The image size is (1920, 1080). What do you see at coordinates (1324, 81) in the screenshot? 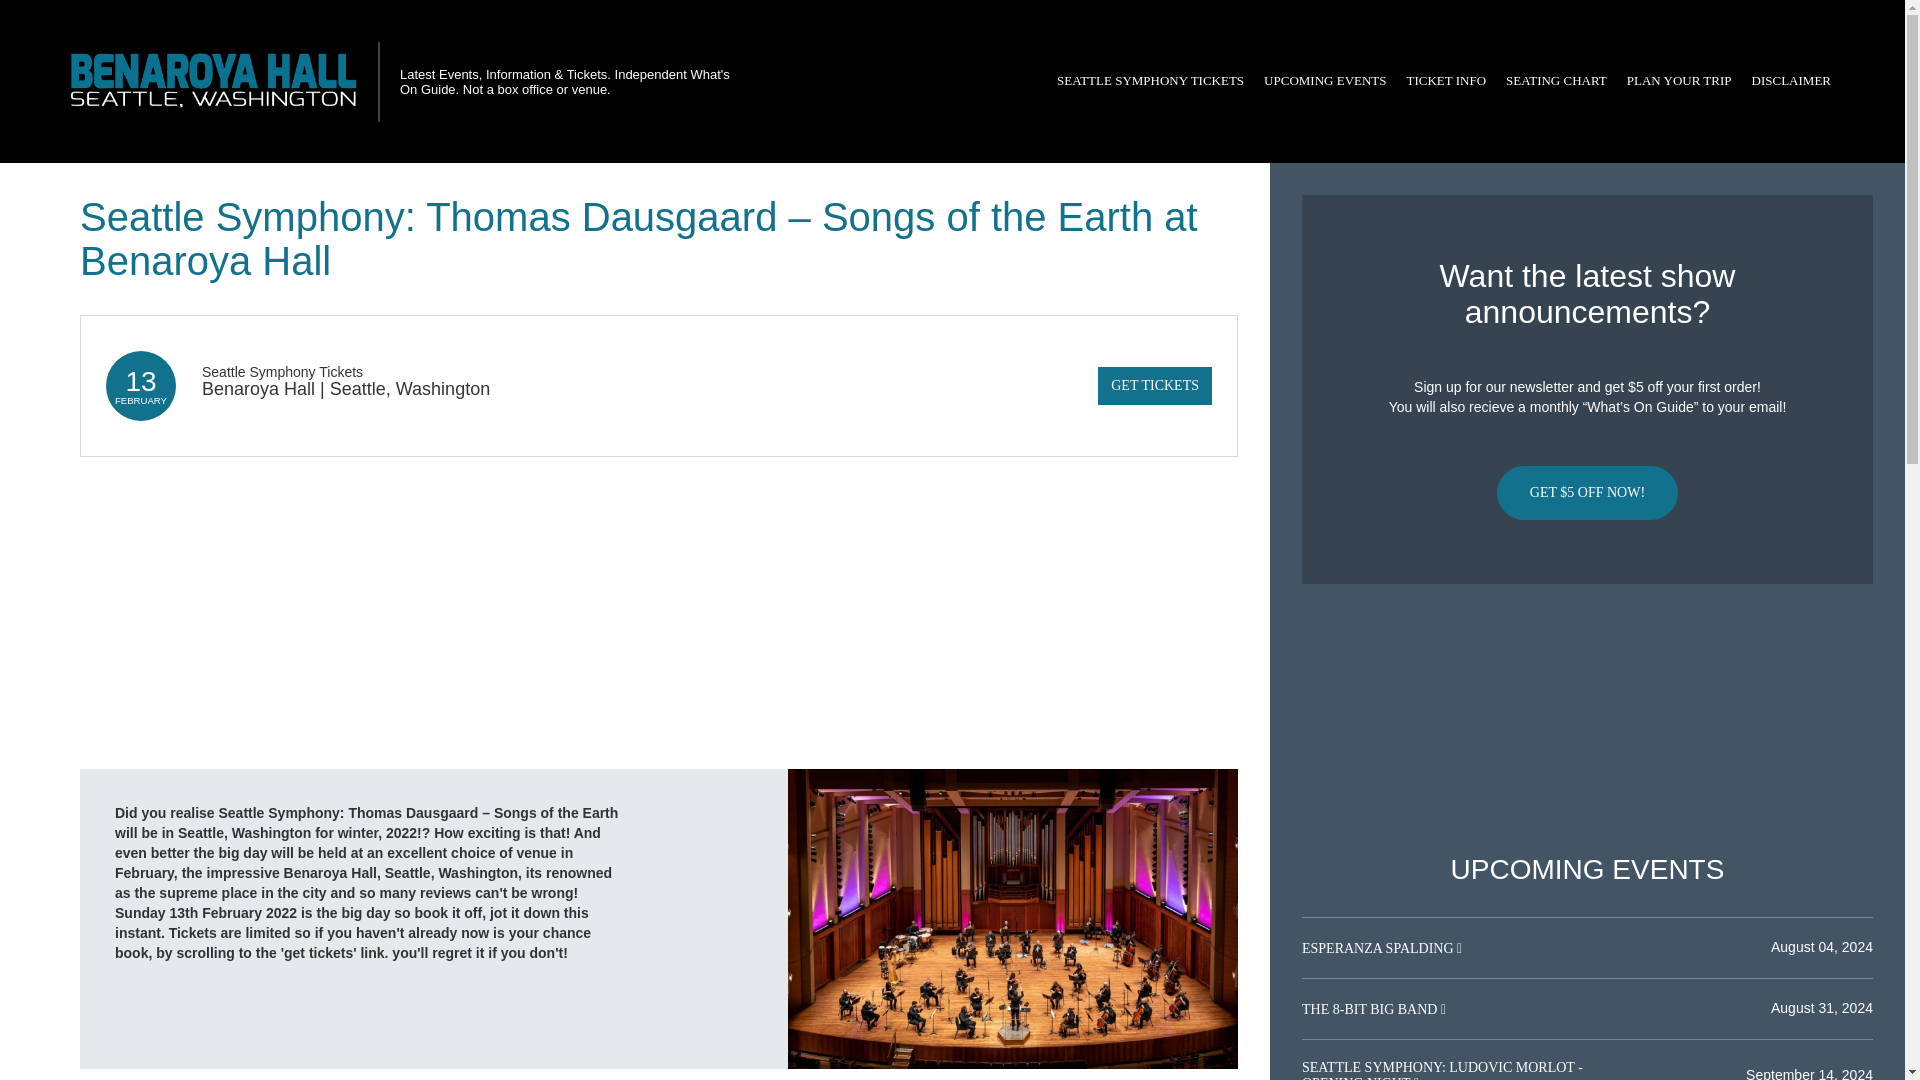
I see `UPCOMING EVENTS` at bounding box center [1324, 81].